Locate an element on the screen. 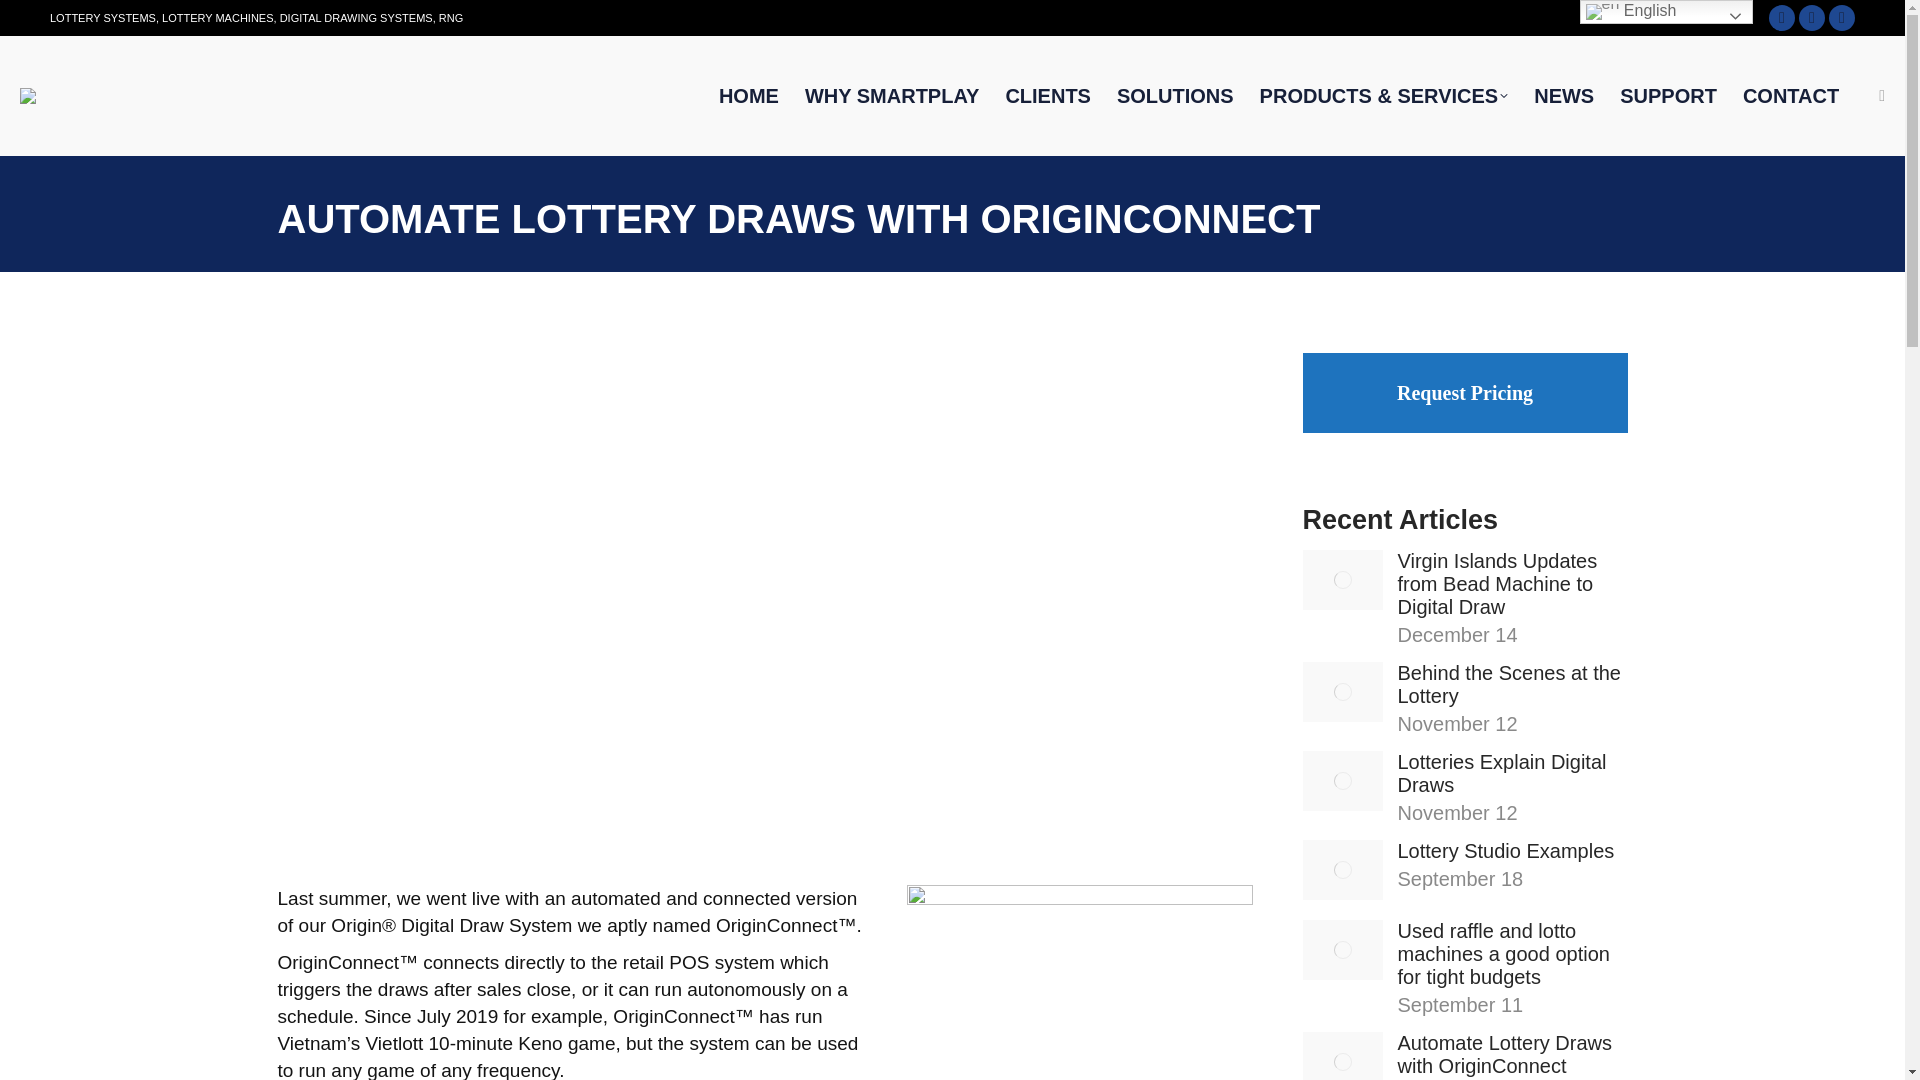 The image size is (1920, 1080). CLIENTS is located at coordinates (1048, 95).